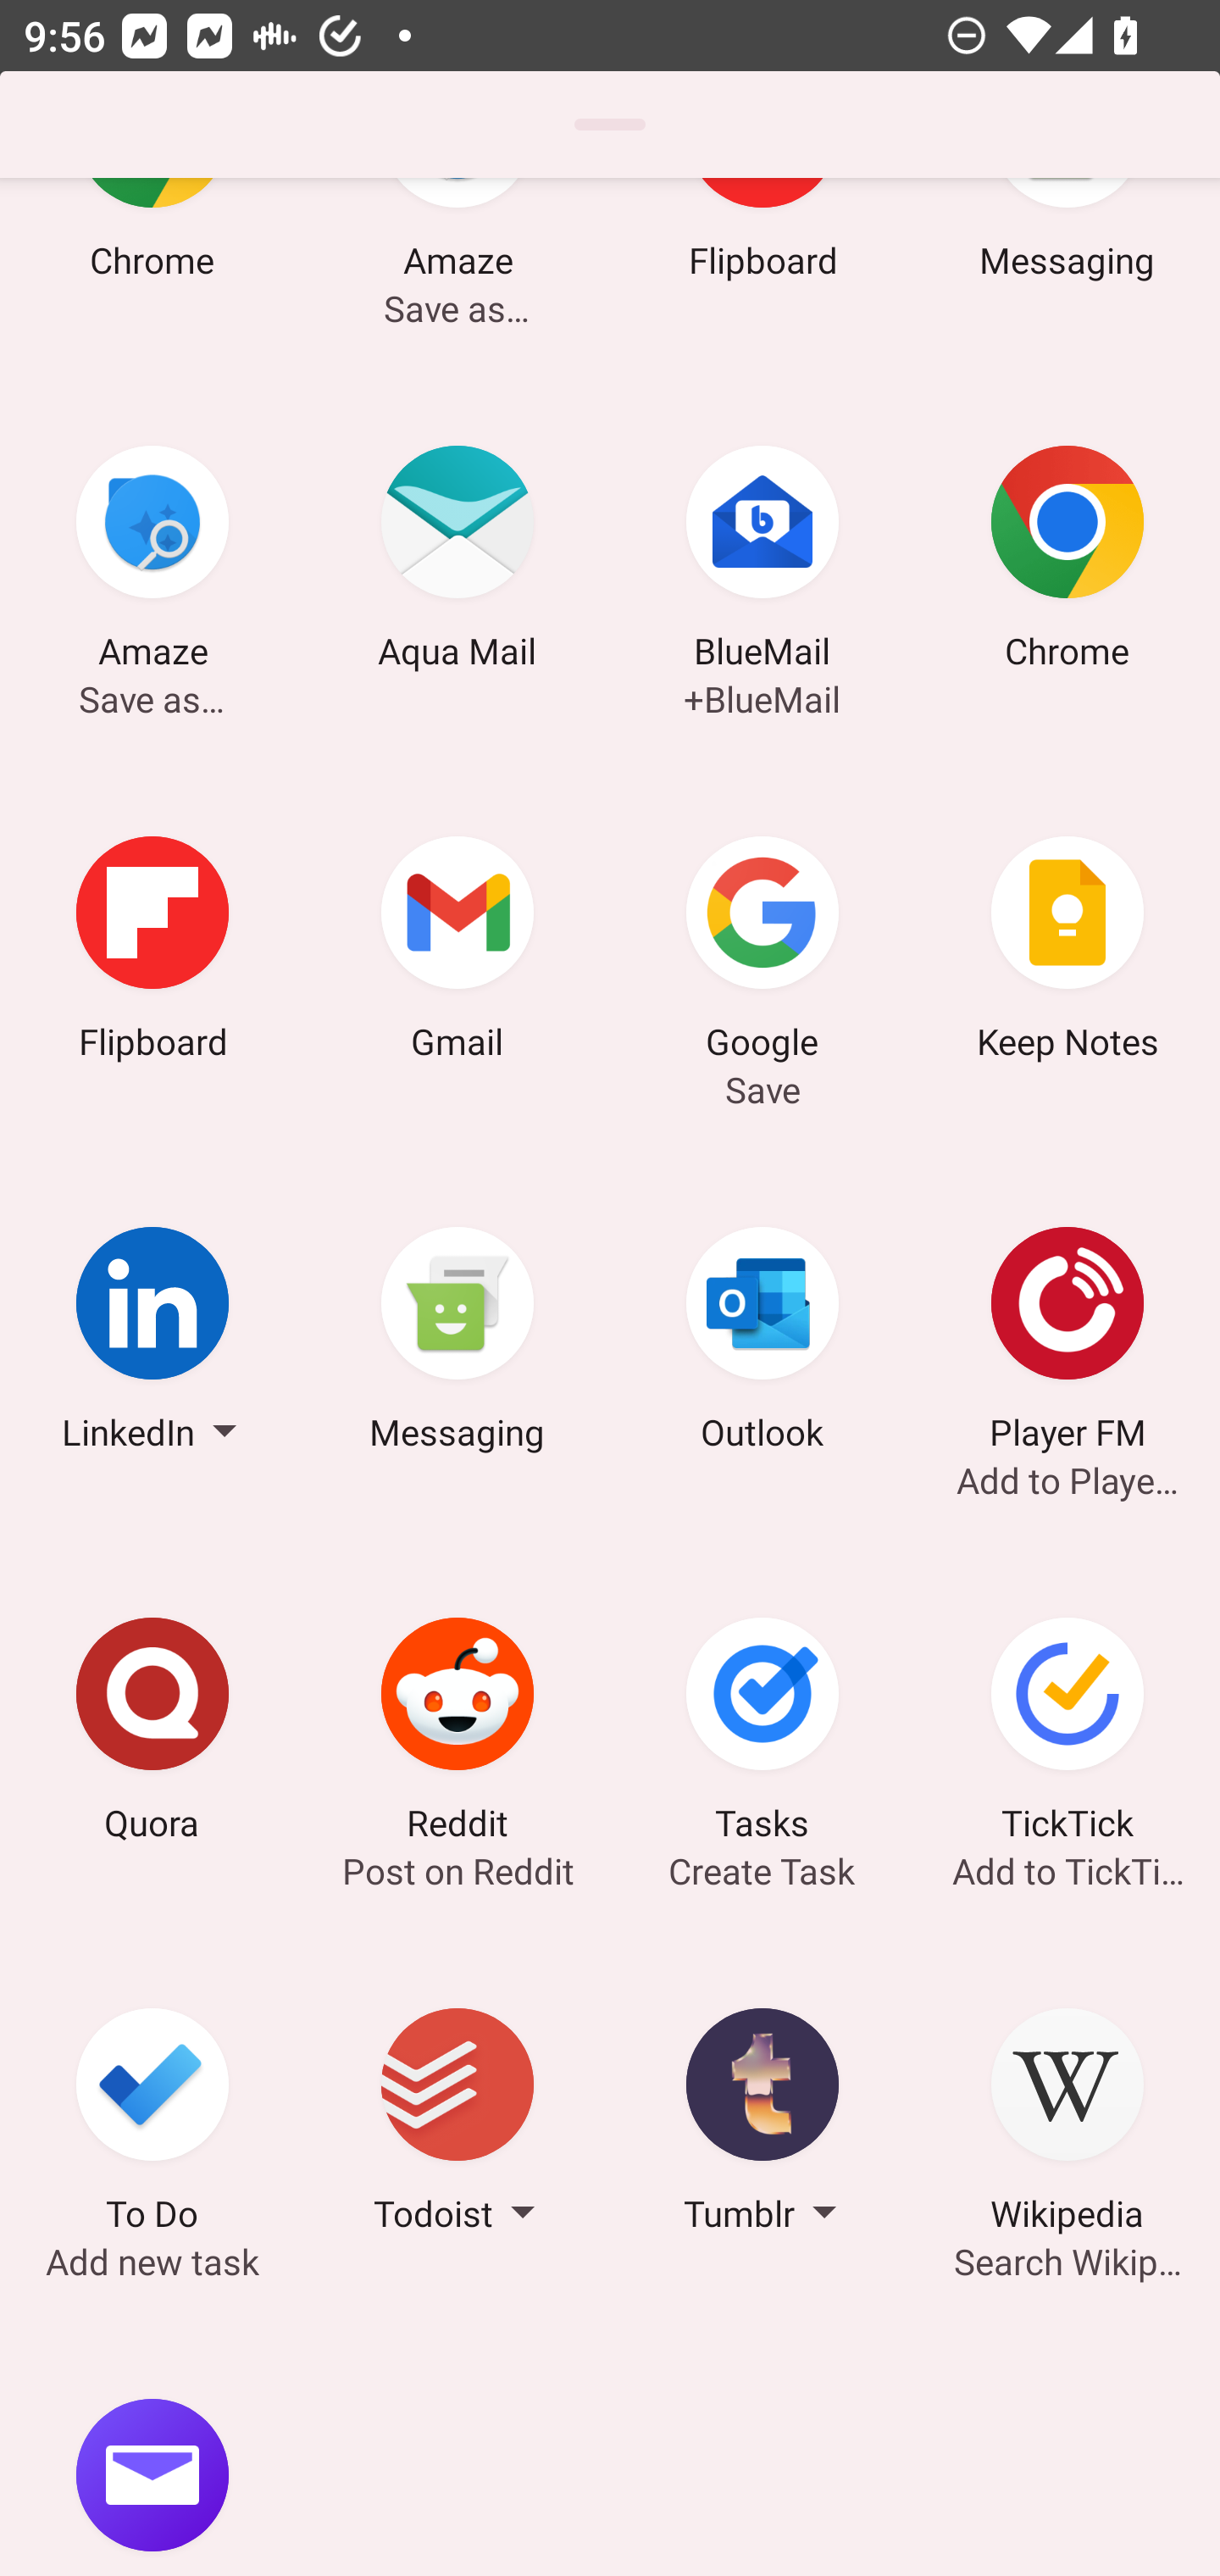 The height and width of the screenshot is (2576, 1220). Describe the element at coordinates (1067, 1344) in the screenshot. I see `Player FM Add to Player FM` at that location.